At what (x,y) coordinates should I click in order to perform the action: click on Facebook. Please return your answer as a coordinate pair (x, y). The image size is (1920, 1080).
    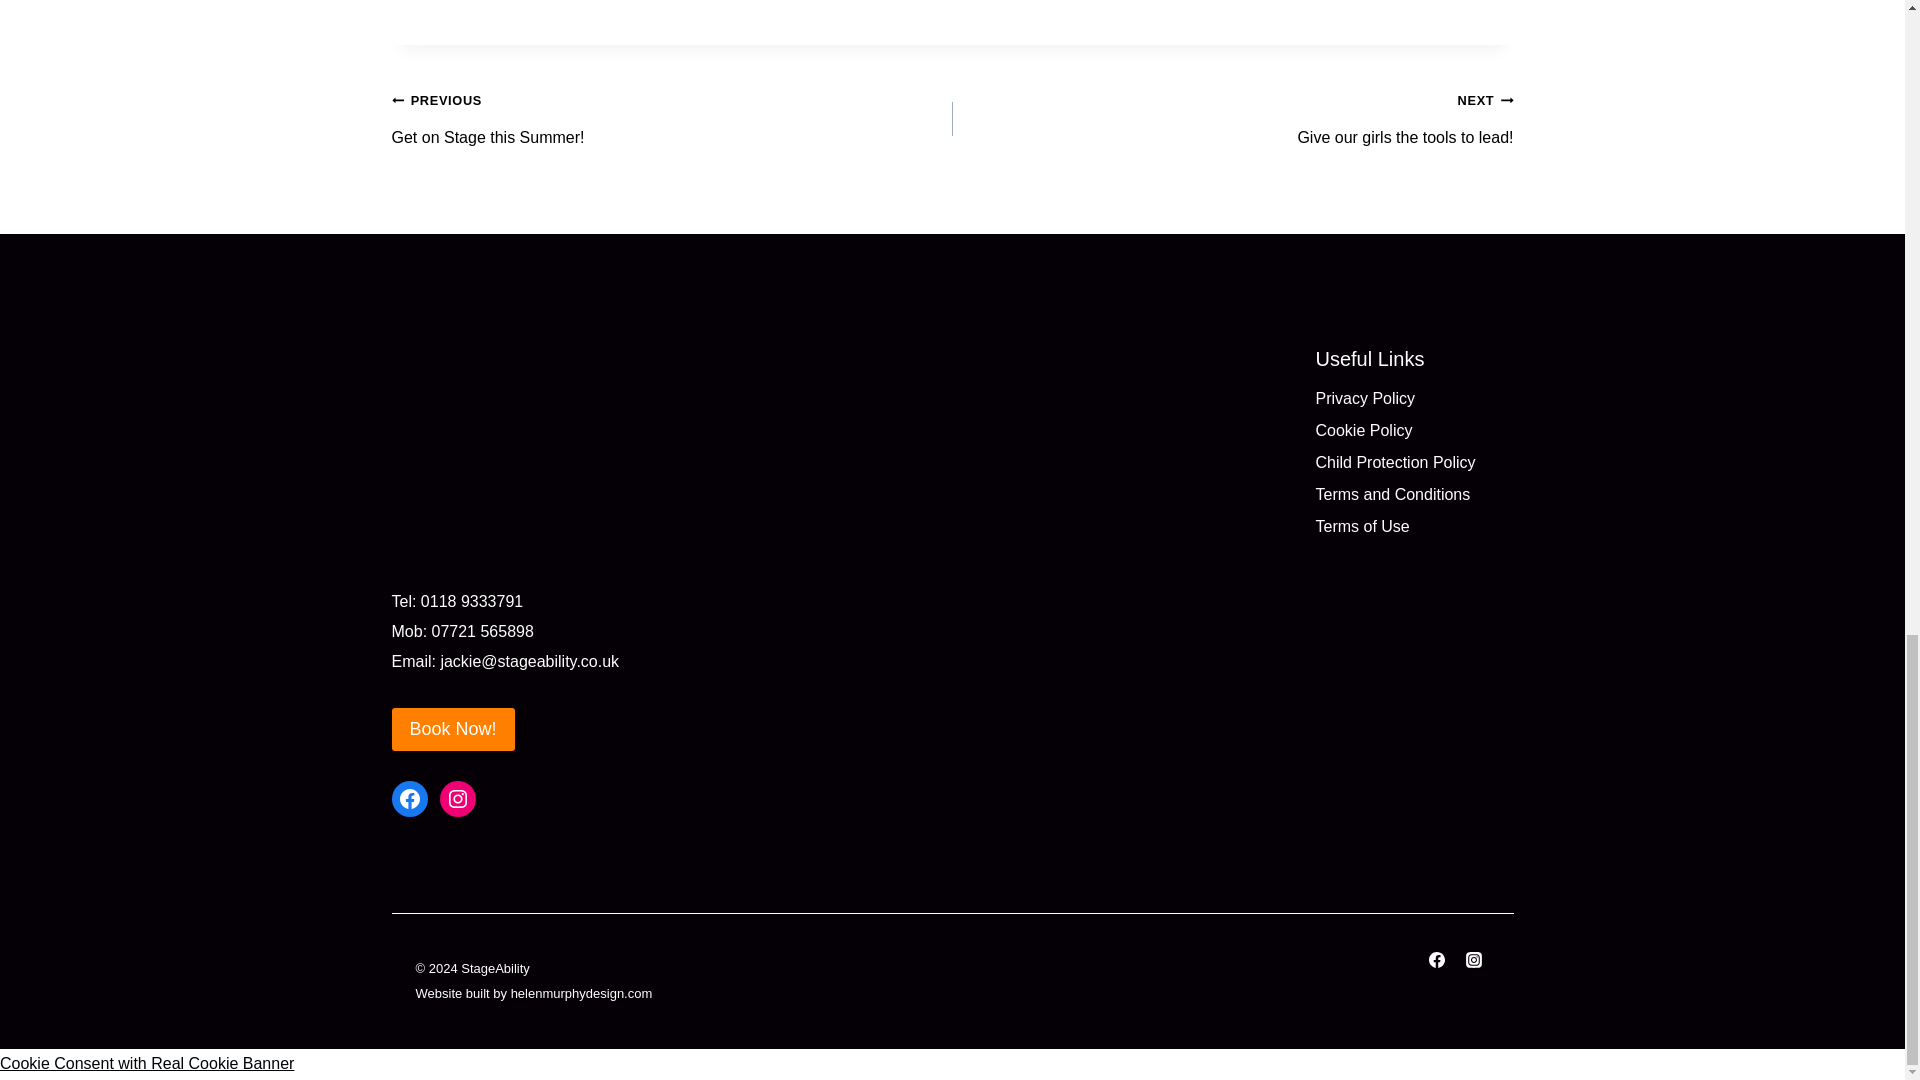
    Looking at the image, I should click on (672, 120).